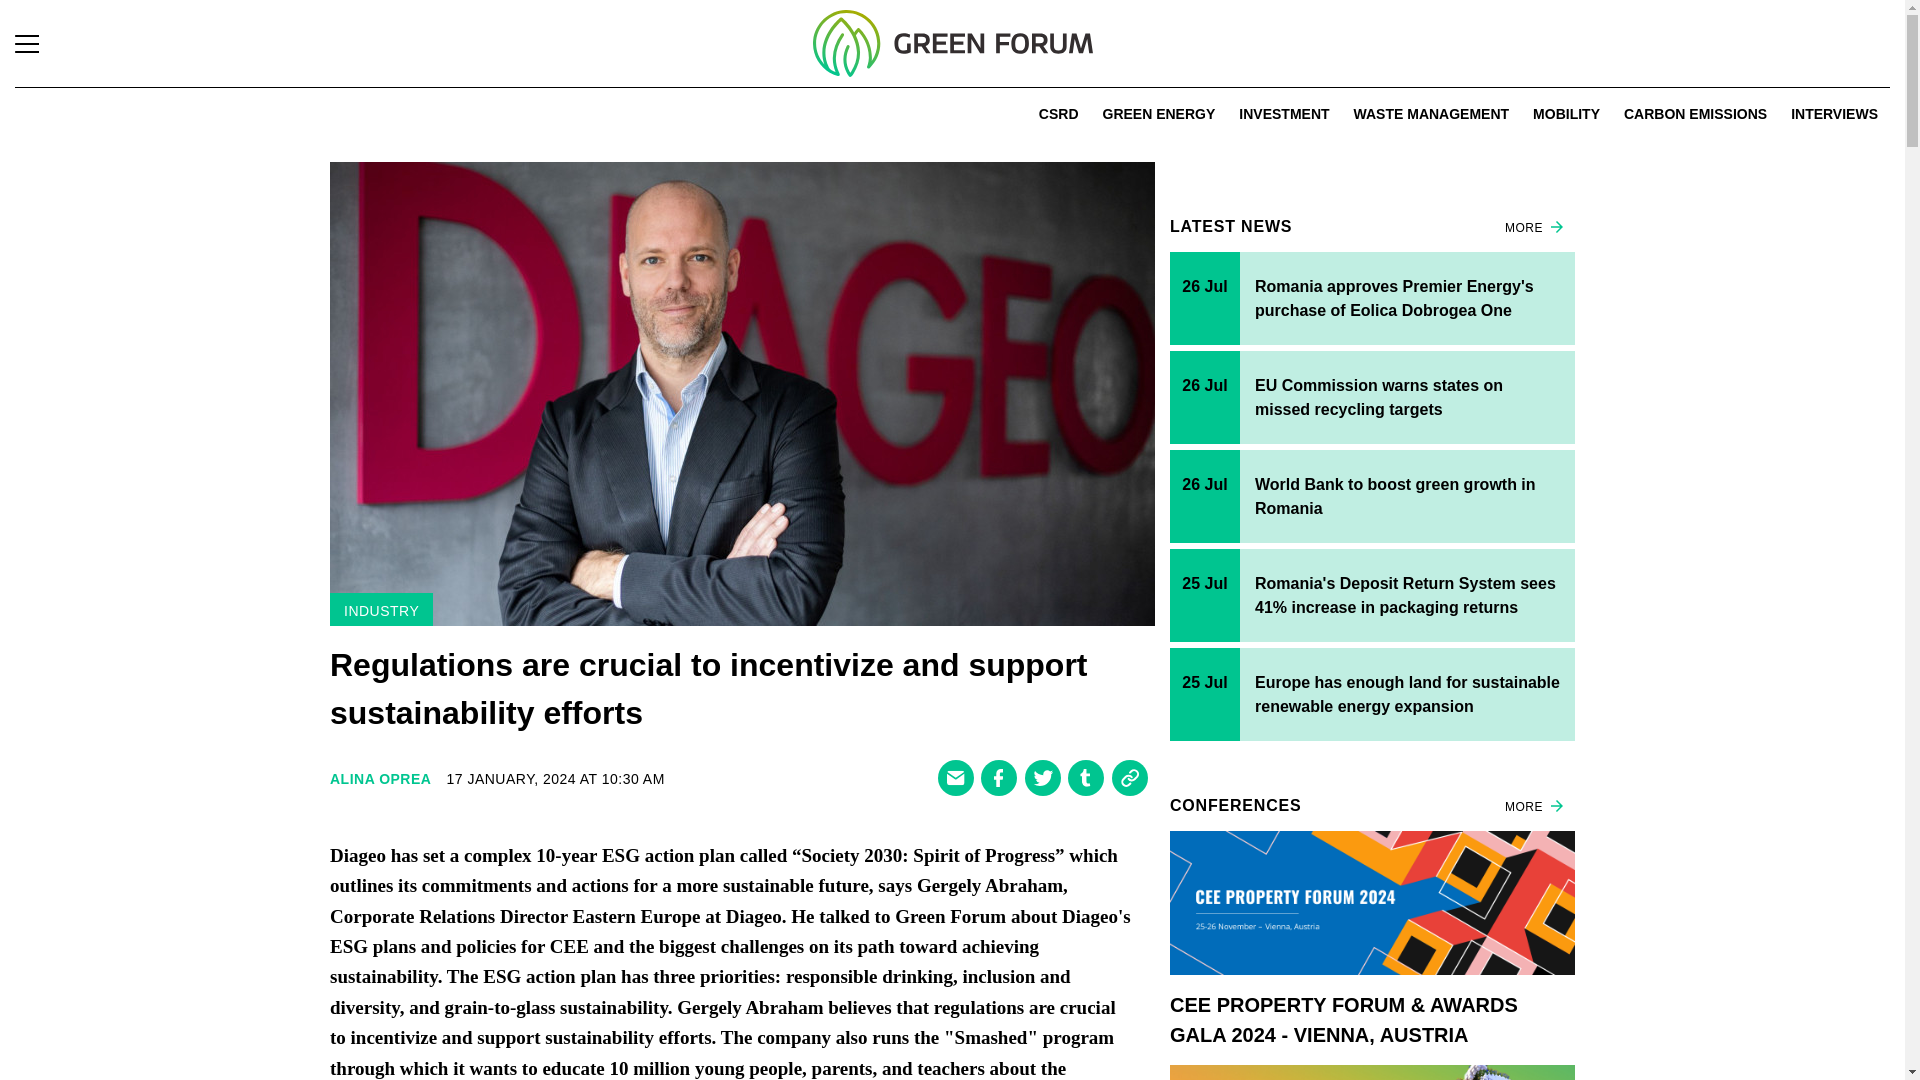 This screenshot has height=1080, width=1920. Describe the element at coordinates (380, 610) in the screenshot. I see `INDUSTRY` at that location.